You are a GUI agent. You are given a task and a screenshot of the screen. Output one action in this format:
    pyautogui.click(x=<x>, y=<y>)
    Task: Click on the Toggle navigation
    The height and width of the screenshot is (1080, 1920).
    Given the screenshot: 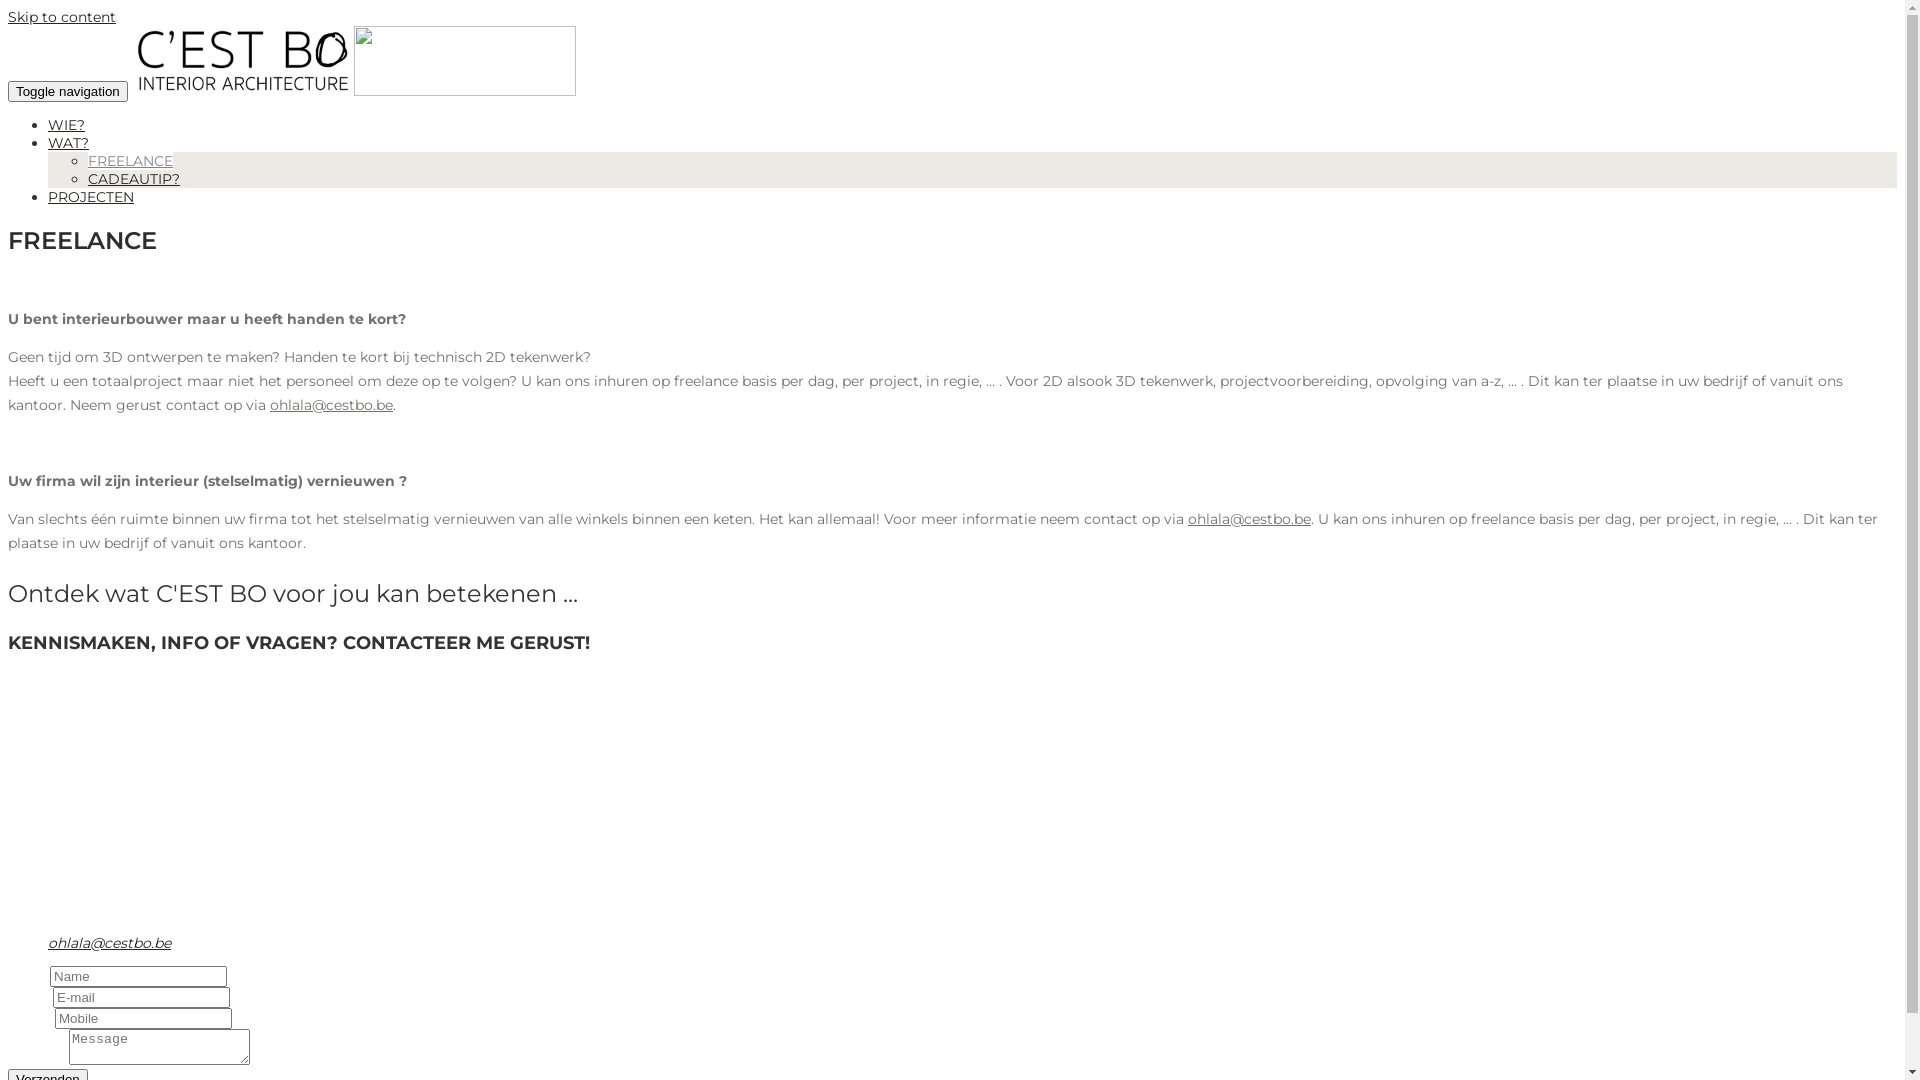 What is the action you would take?
    pyautogui.click(x=68, y=92)
    